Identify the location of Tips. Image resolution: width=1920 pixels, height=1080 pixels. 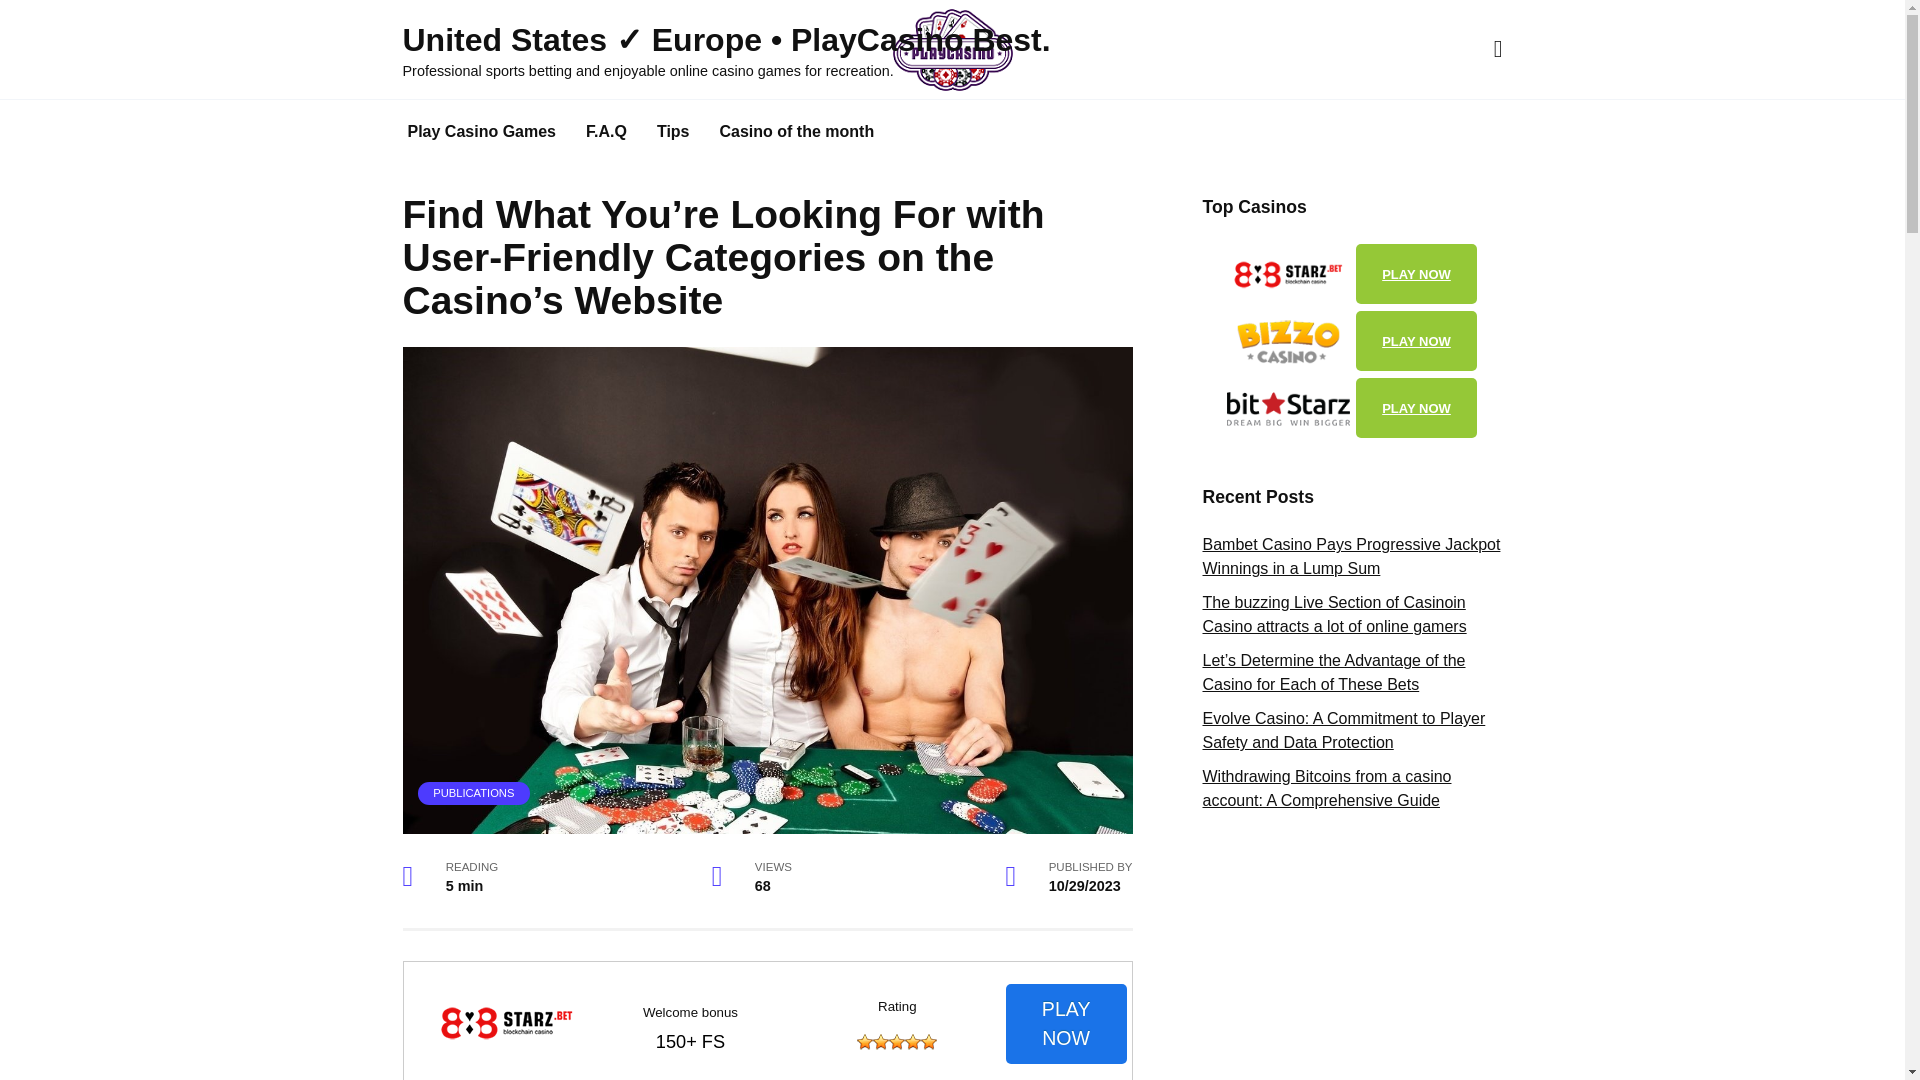
(672, 132).